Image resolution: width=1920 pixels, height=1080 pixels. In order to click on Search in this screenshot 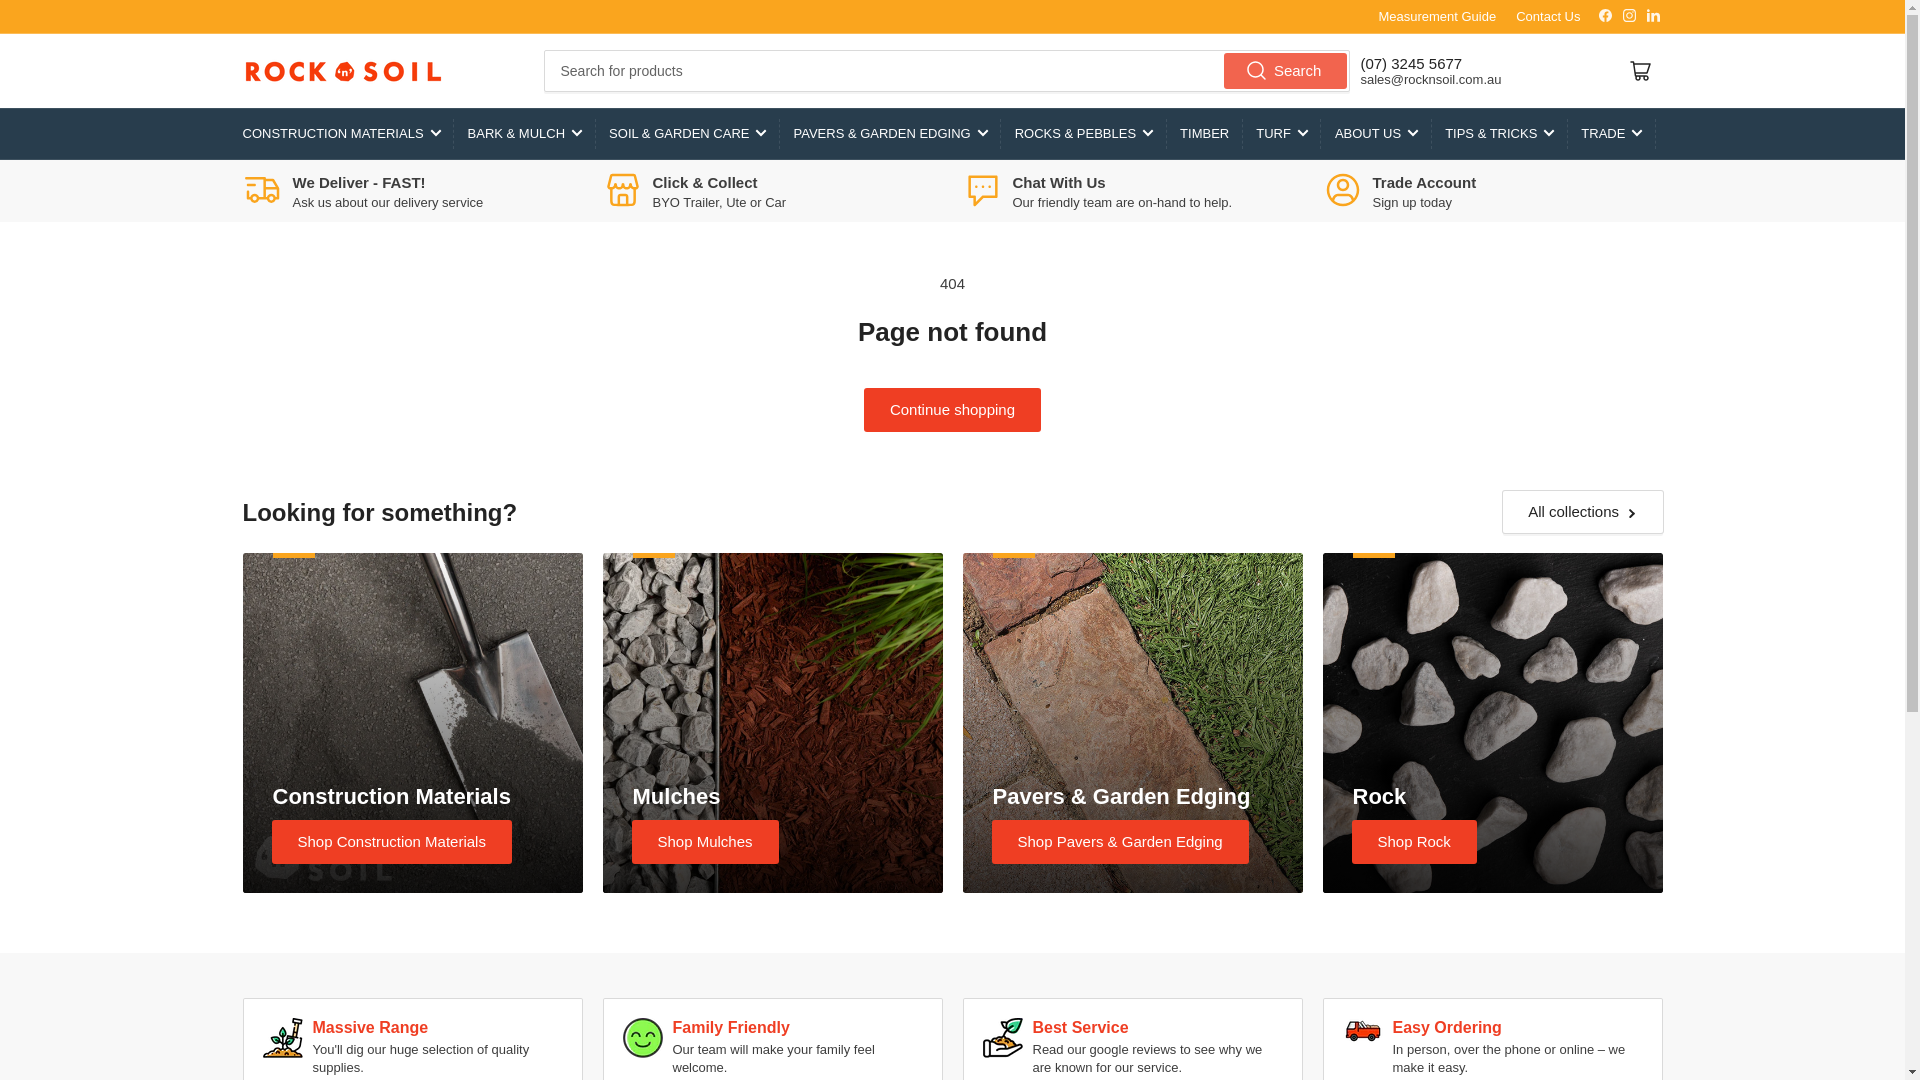, I will do `click(1286, 70)`.